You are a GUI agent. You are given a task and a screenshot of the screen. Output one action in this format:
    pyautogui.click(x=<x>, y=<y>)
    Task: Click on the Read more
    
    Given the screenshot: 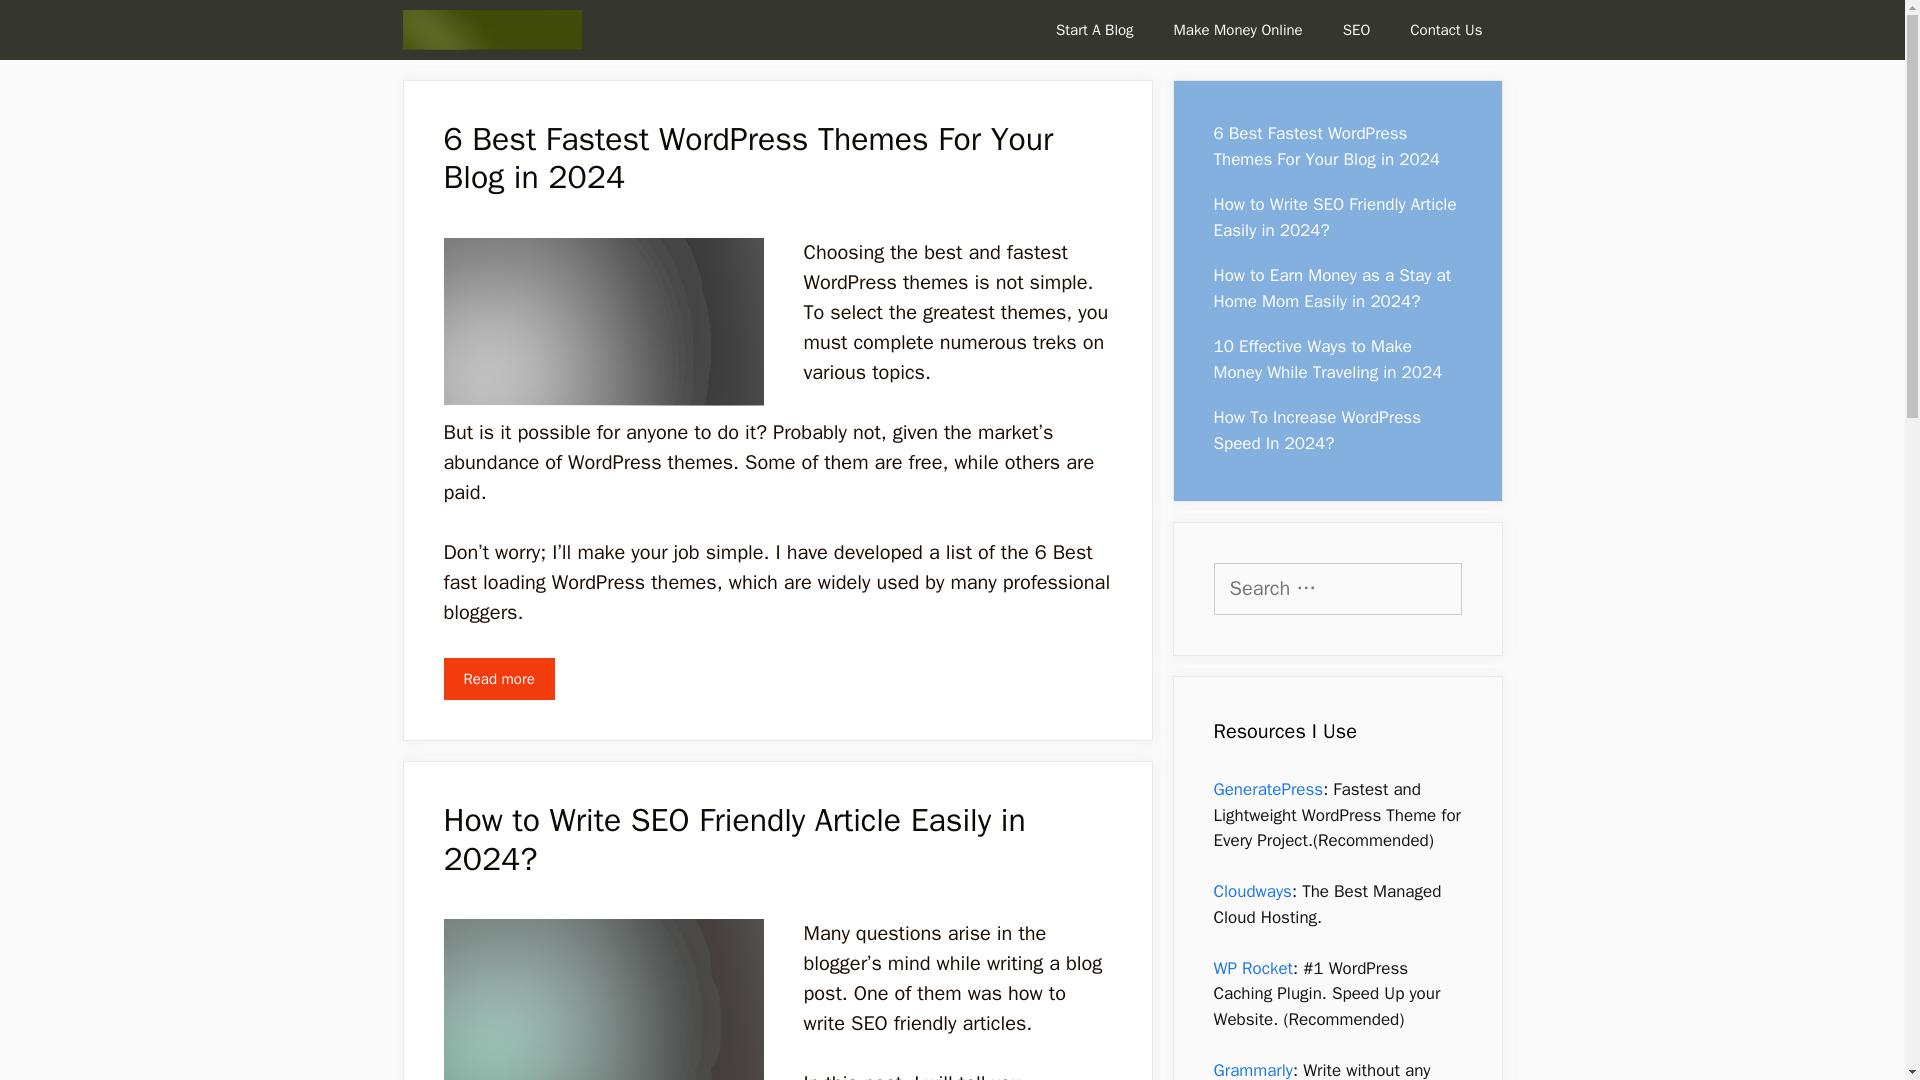 What is the action you would take?
    pyautogui.click(x=498, y=678)
    